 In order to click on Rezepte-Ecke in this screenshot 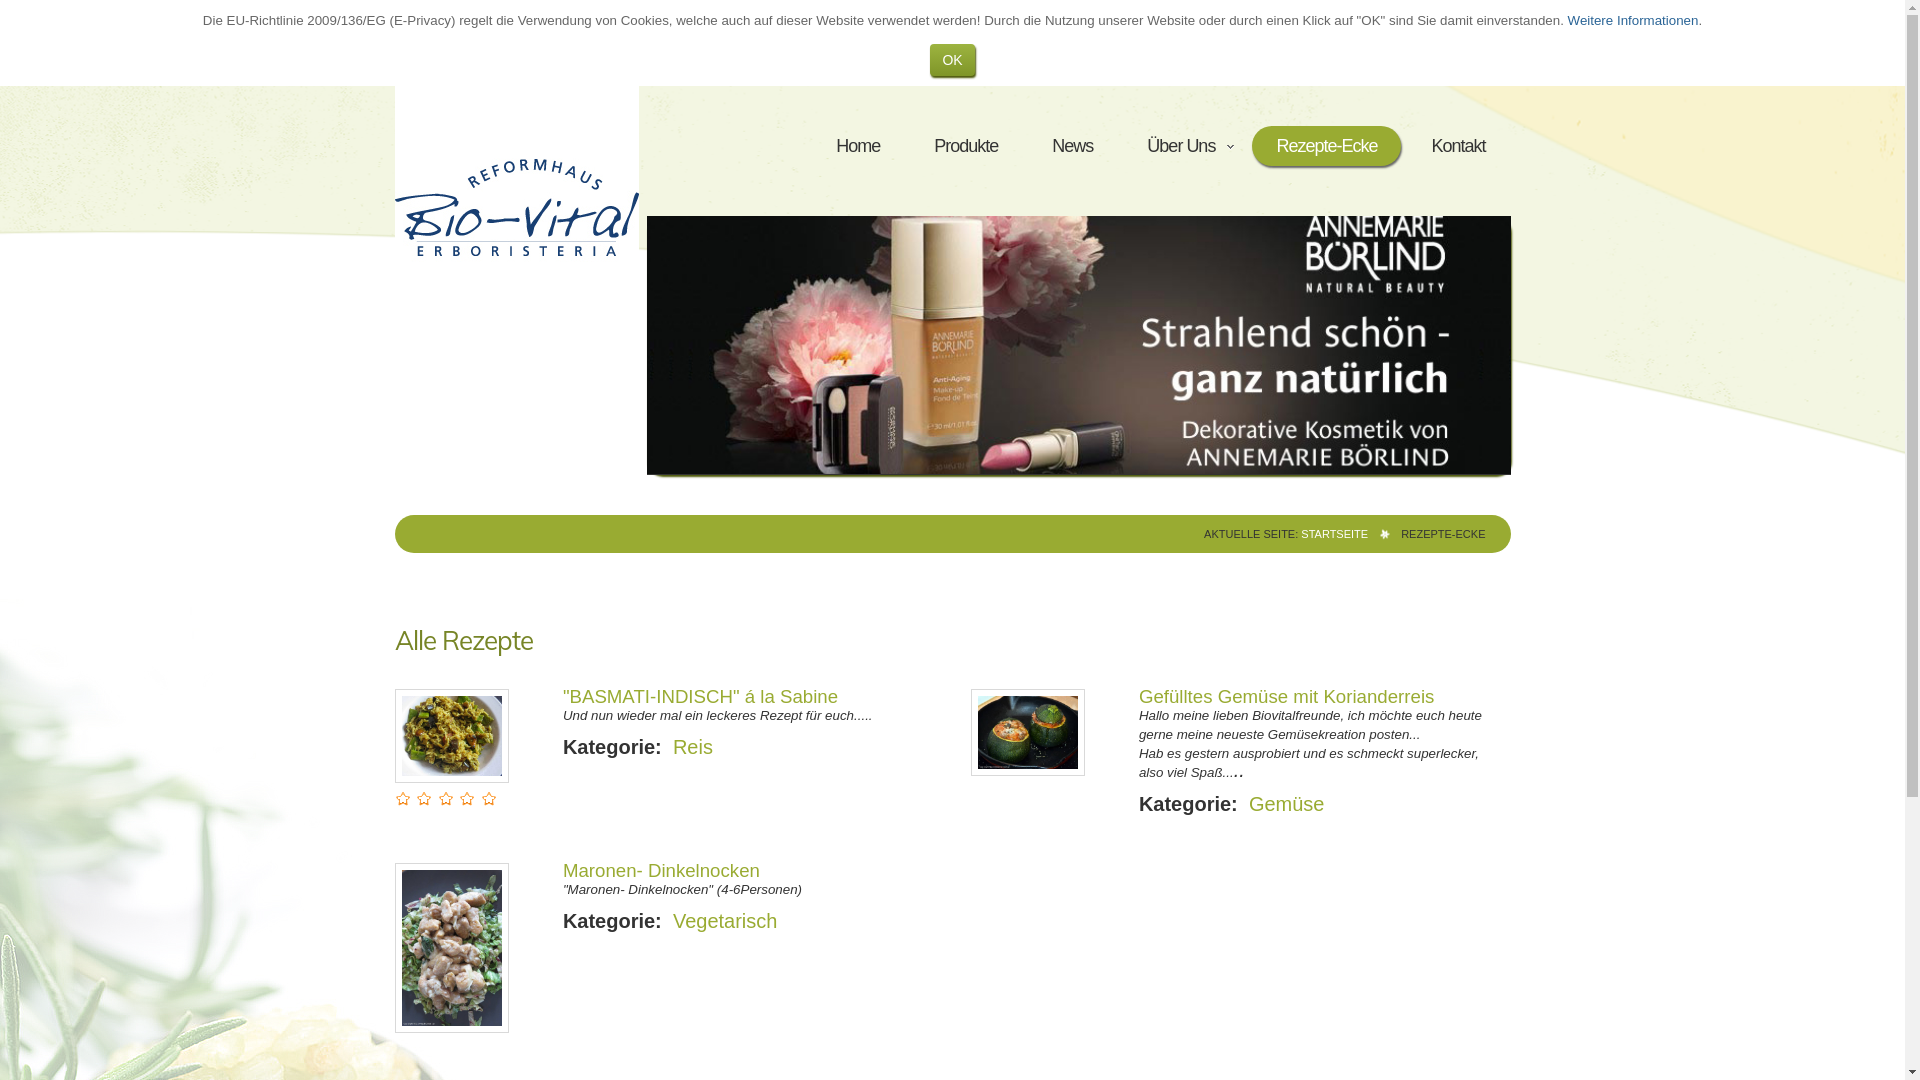, I will do `click(1326, 146)`.